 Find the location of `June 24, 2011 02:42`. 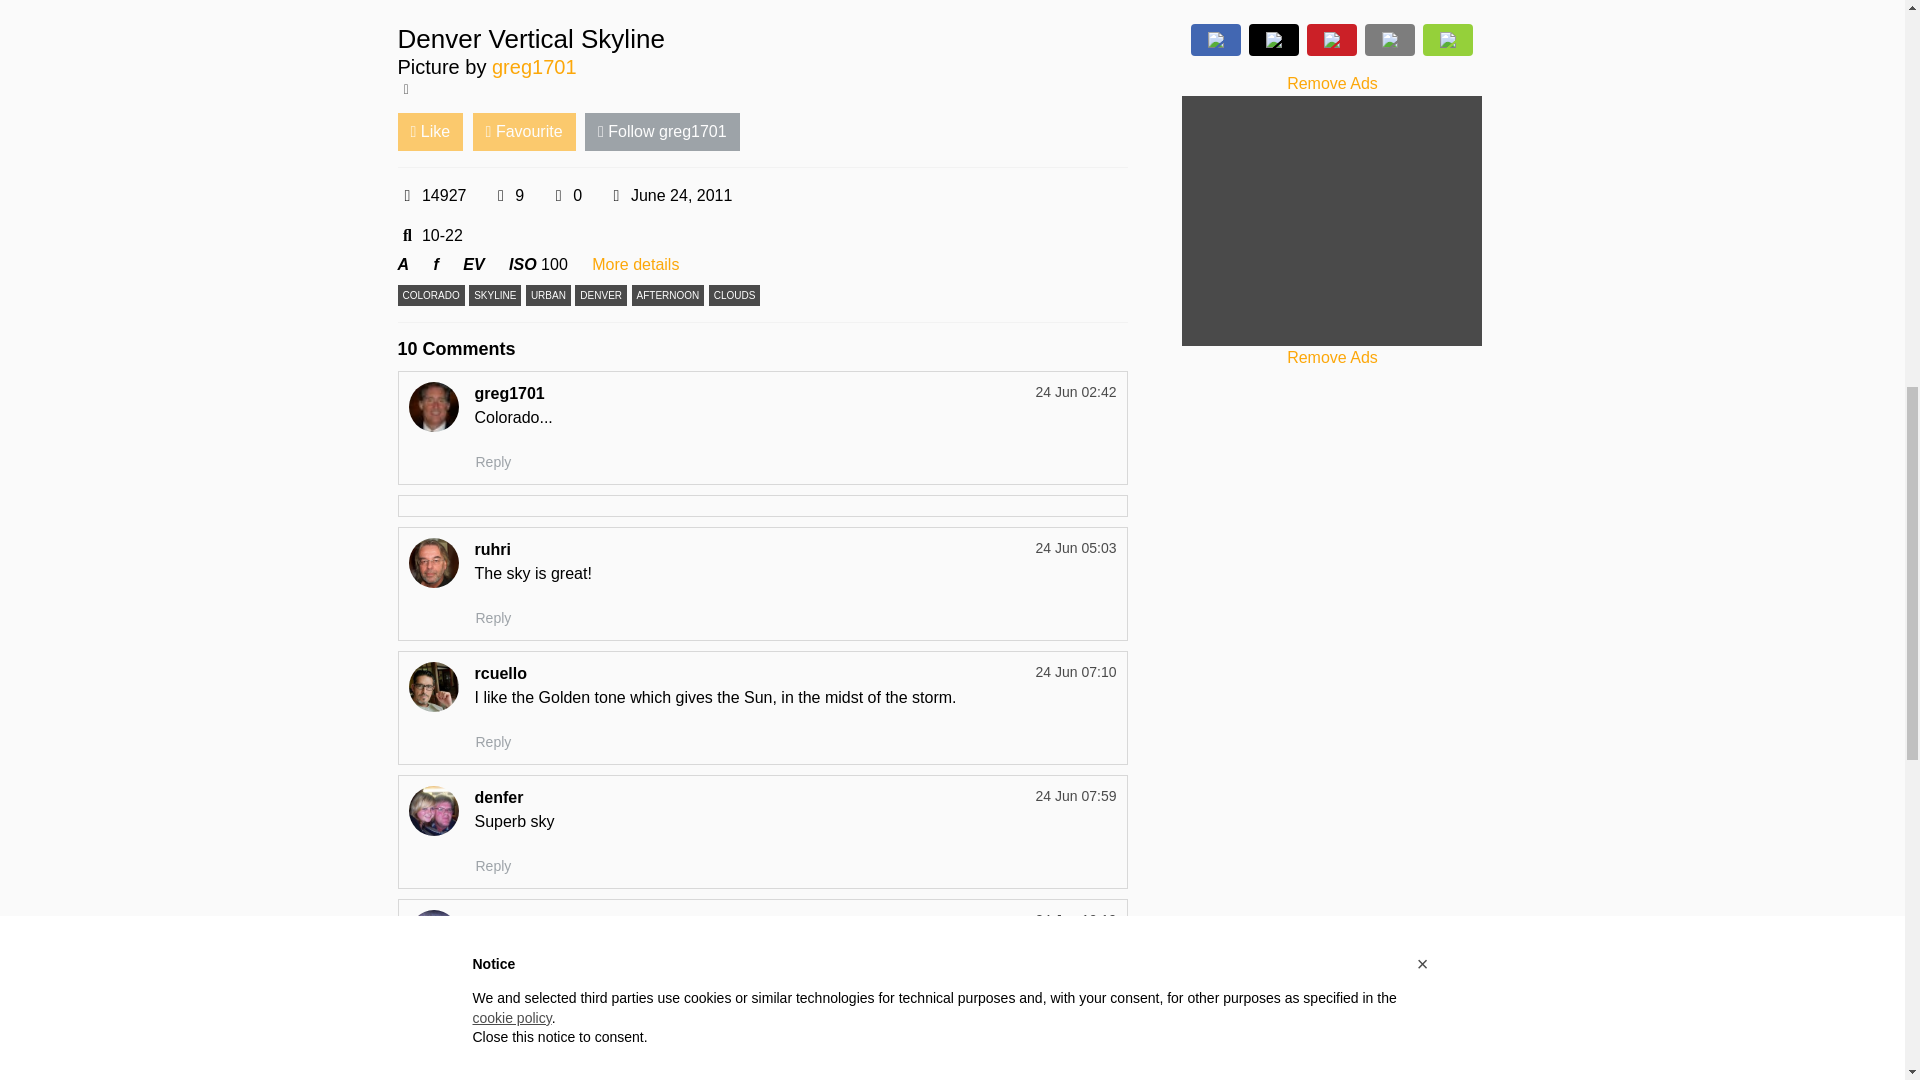

June 24, 2011 02:42 is located at coordinates (670, 196).